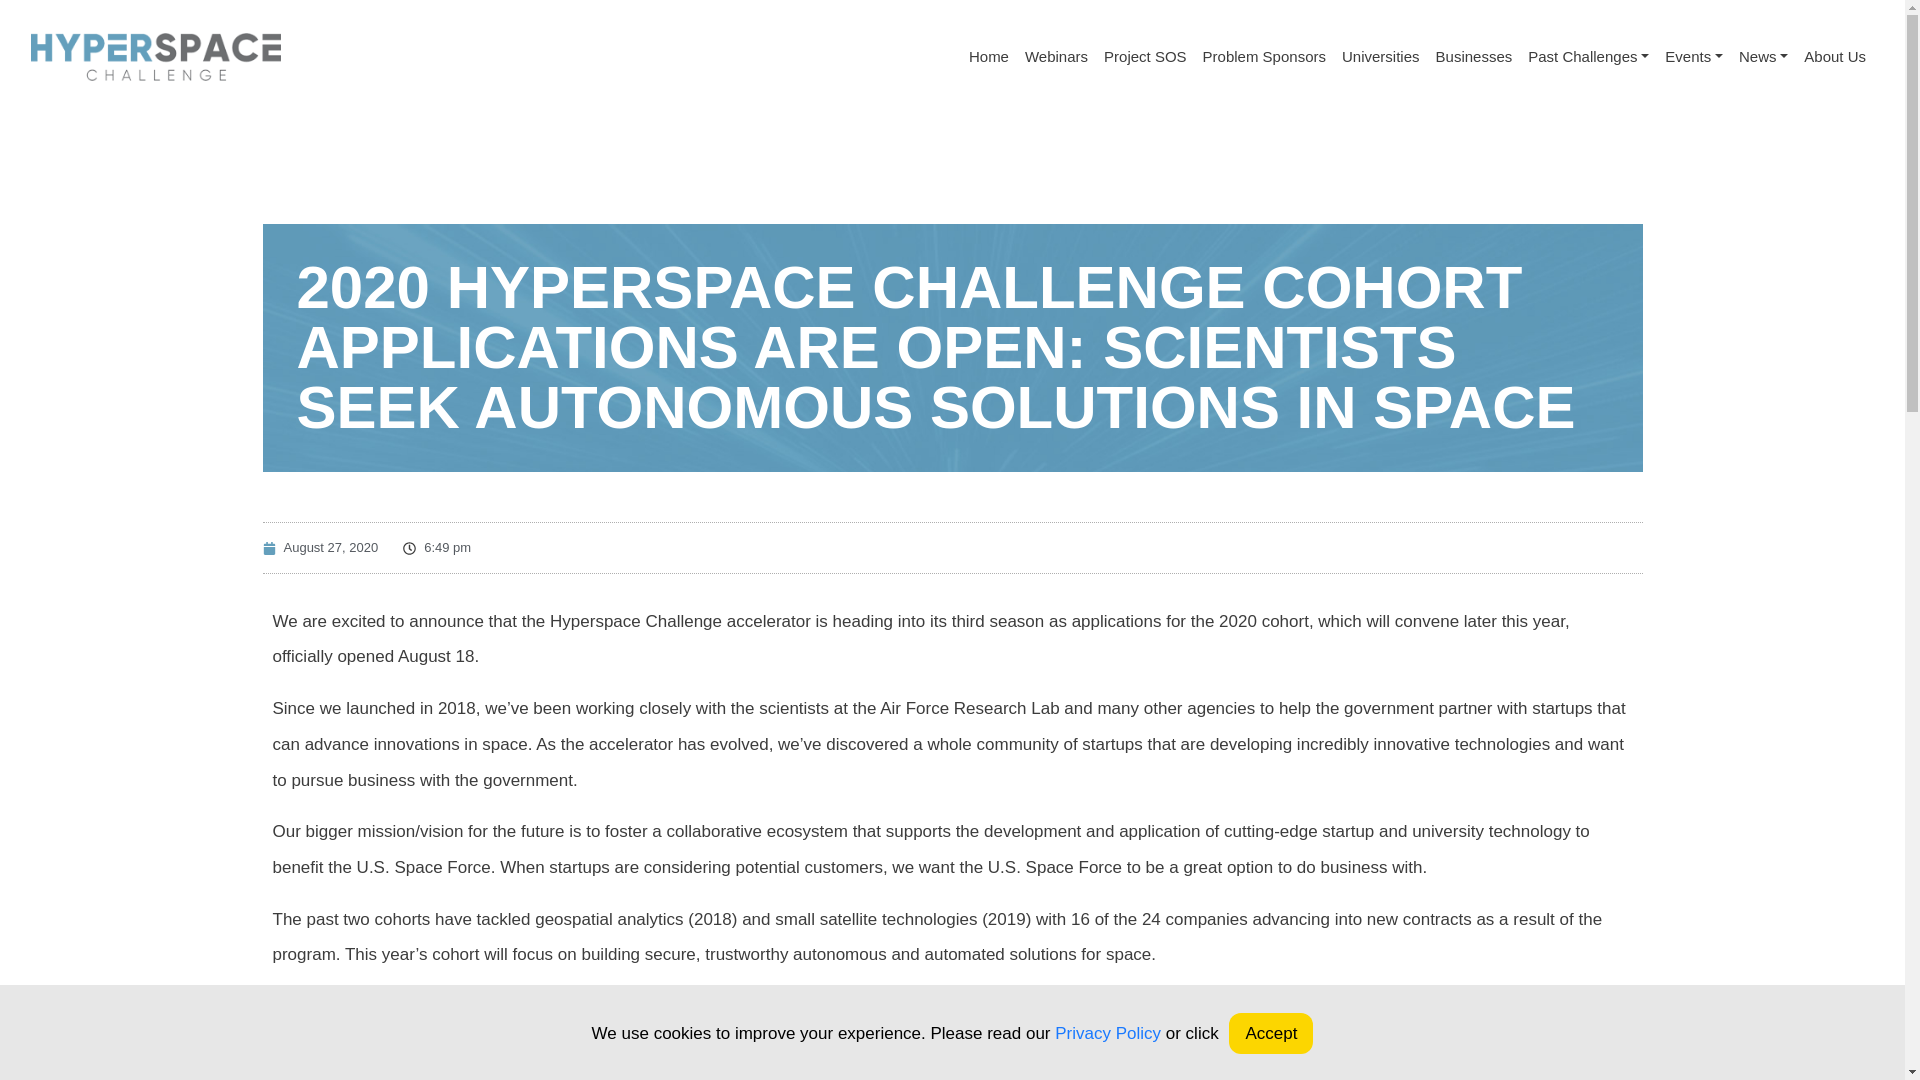  What do you see at coordinates (1270, 1032) in the screenshot?
I see `Accept` at bounding box center [1270, 1032].